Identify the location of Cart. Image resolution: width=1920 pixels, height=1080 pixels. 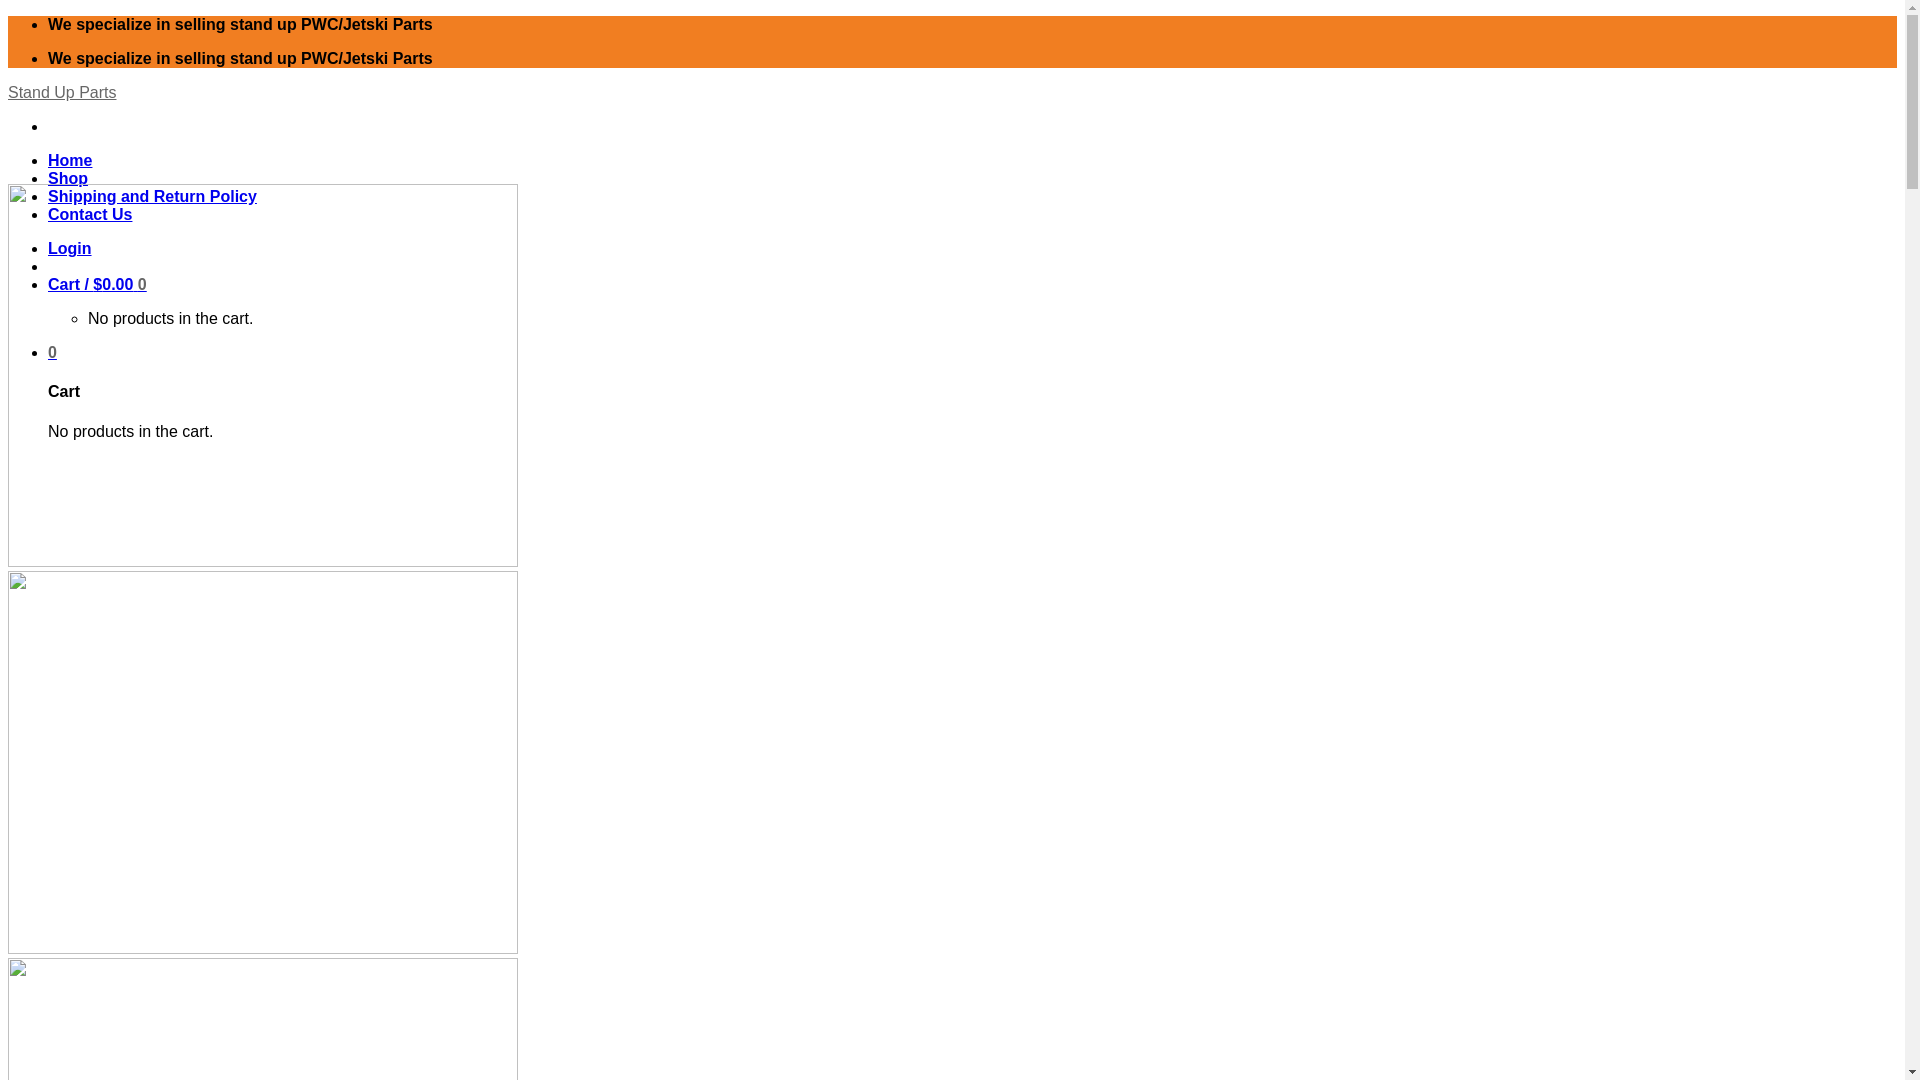
(98, 284).